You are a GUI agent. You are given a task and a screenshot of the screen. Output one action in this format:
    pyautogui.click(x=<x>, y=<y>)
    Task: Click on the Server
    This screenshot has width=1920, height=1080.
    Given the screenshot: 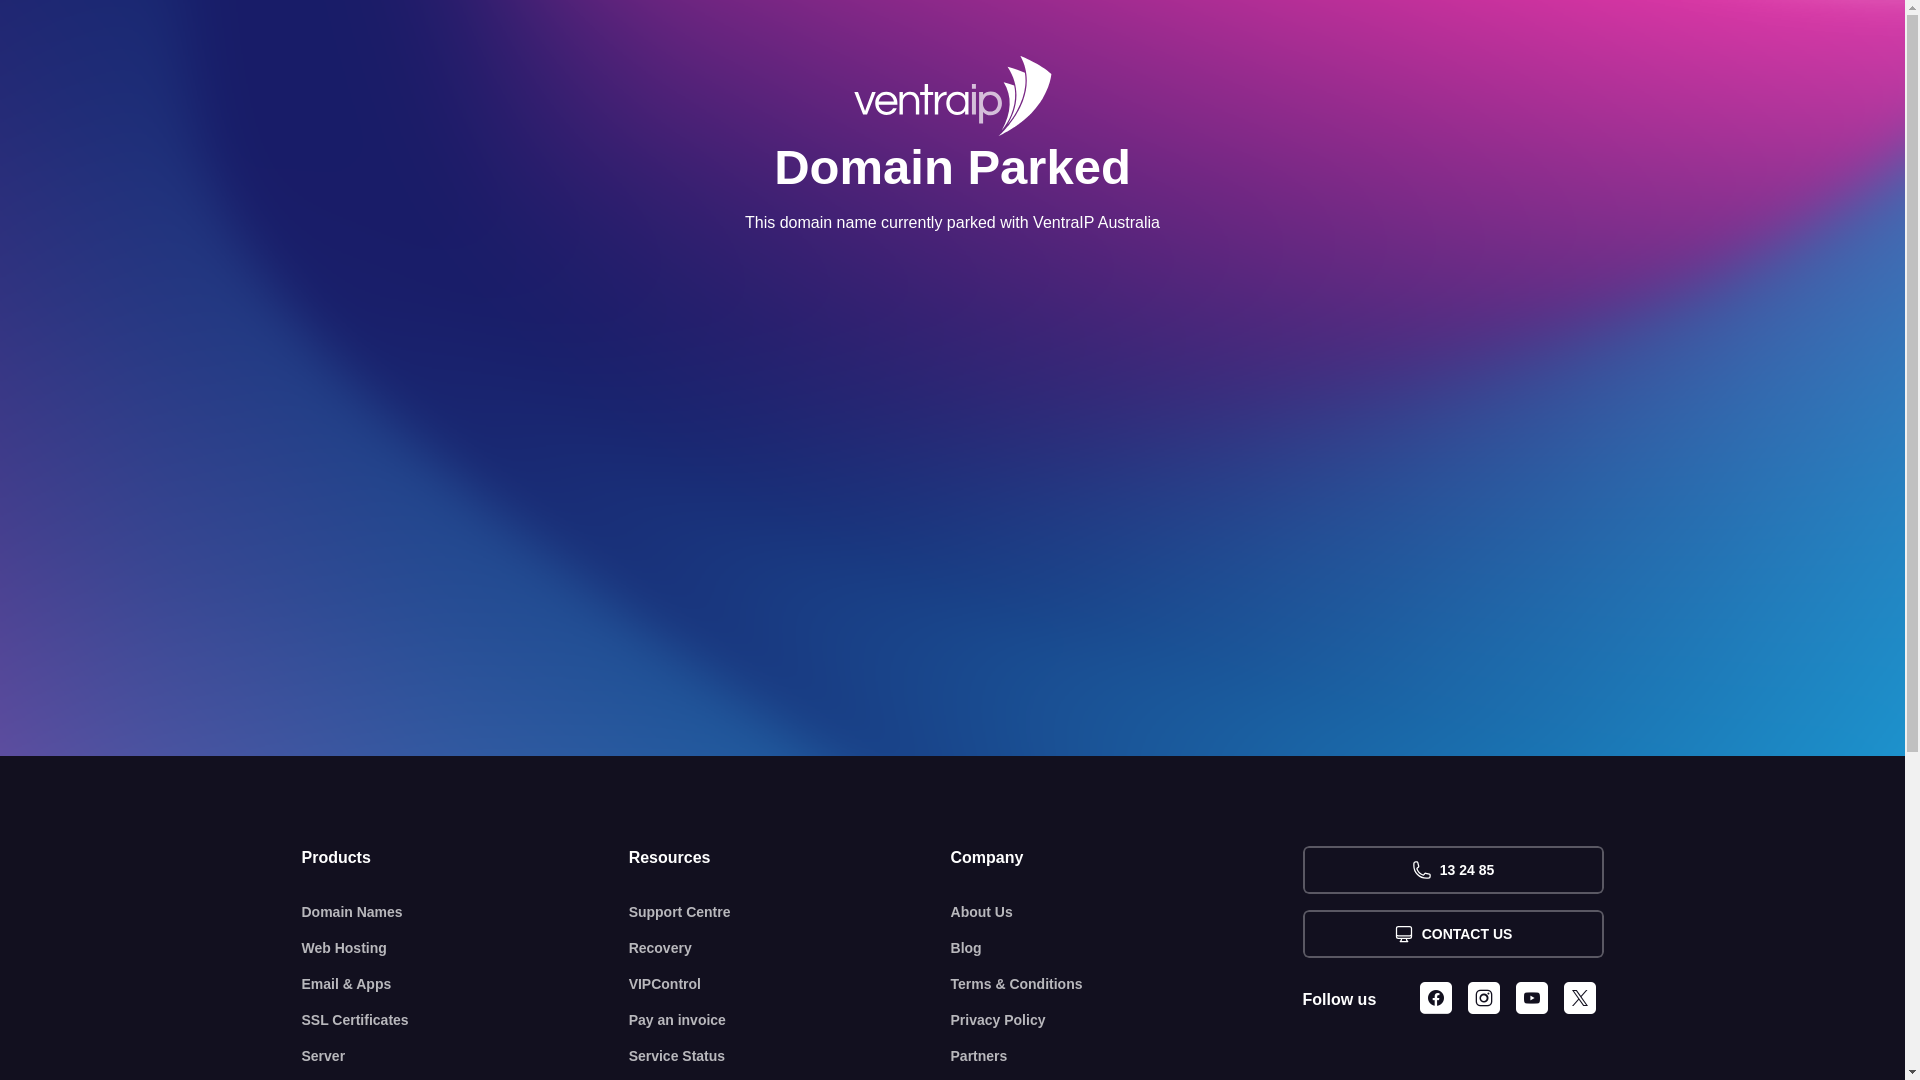 What is the action you would take?
    pyautogui.click(x=466, y=1056)
    